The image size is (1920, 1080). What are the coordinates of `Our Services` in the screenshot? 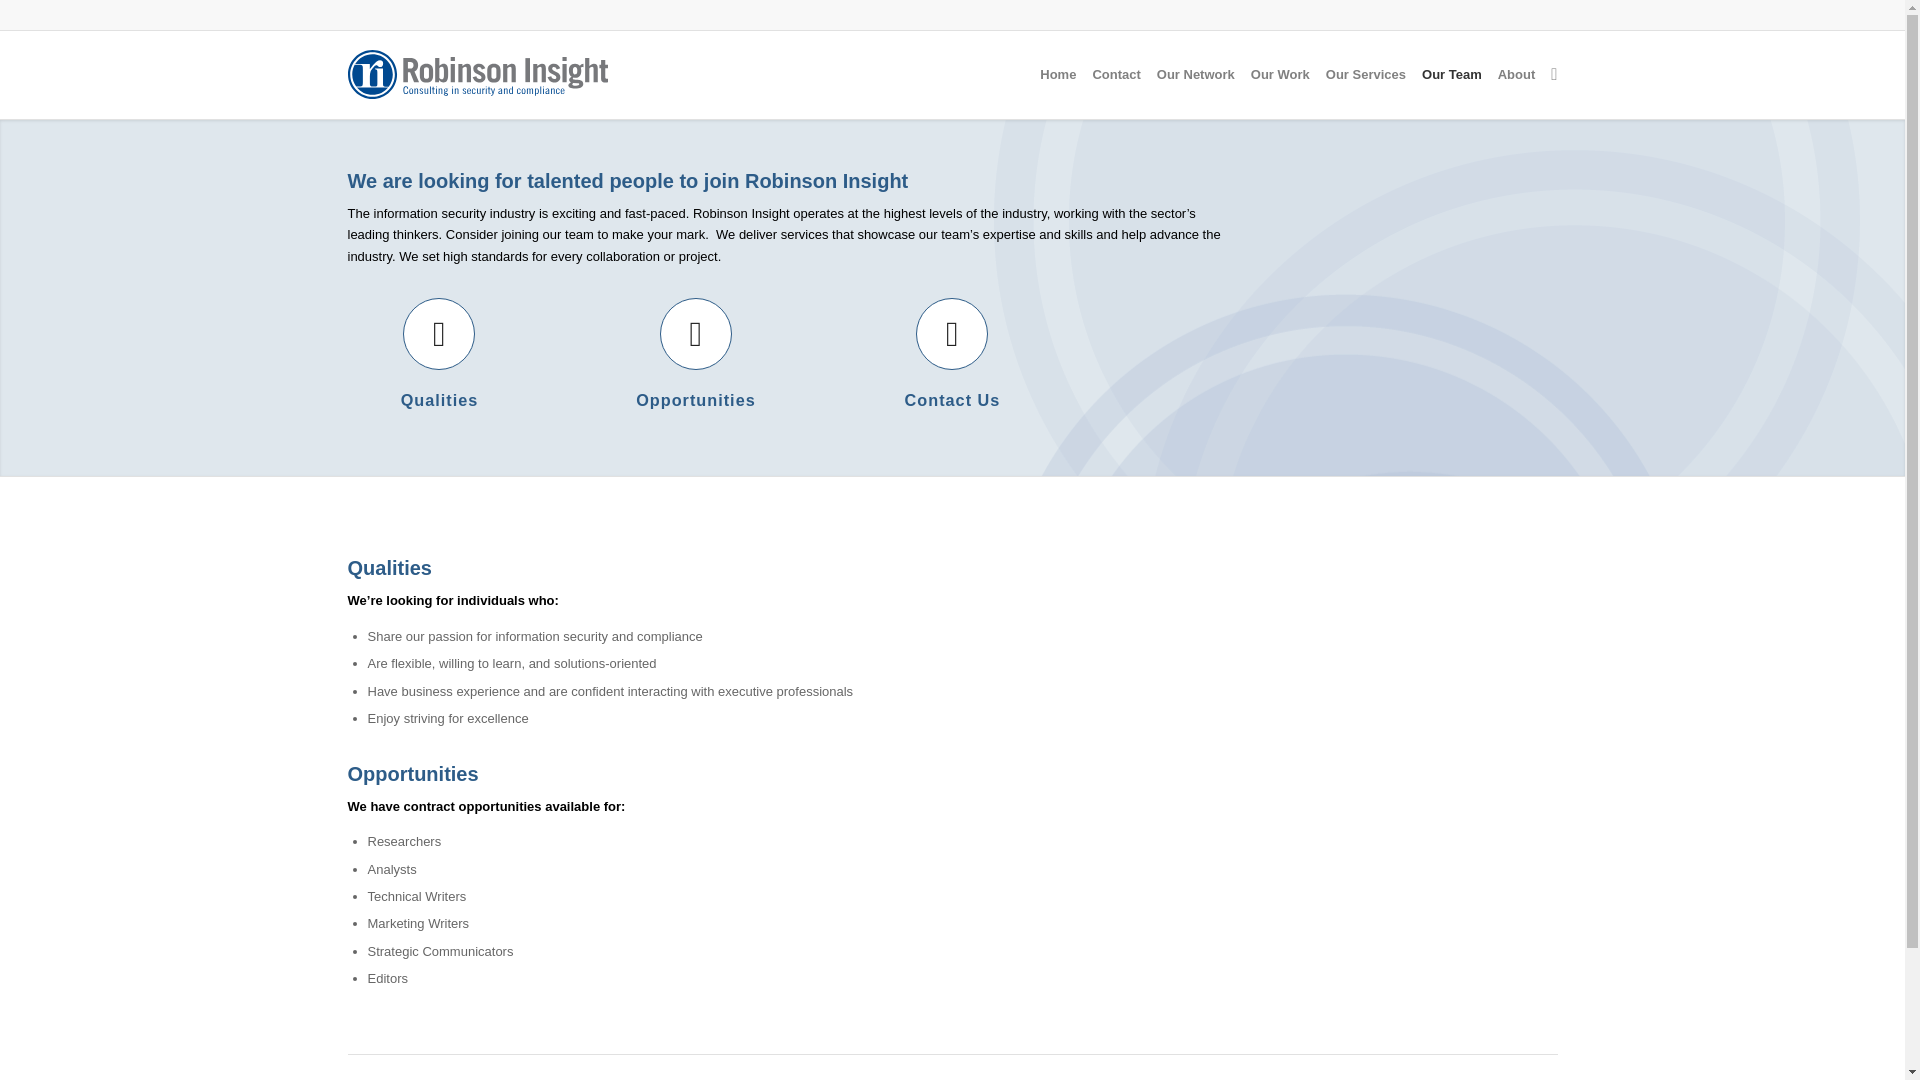 It's located at (1365, 74).